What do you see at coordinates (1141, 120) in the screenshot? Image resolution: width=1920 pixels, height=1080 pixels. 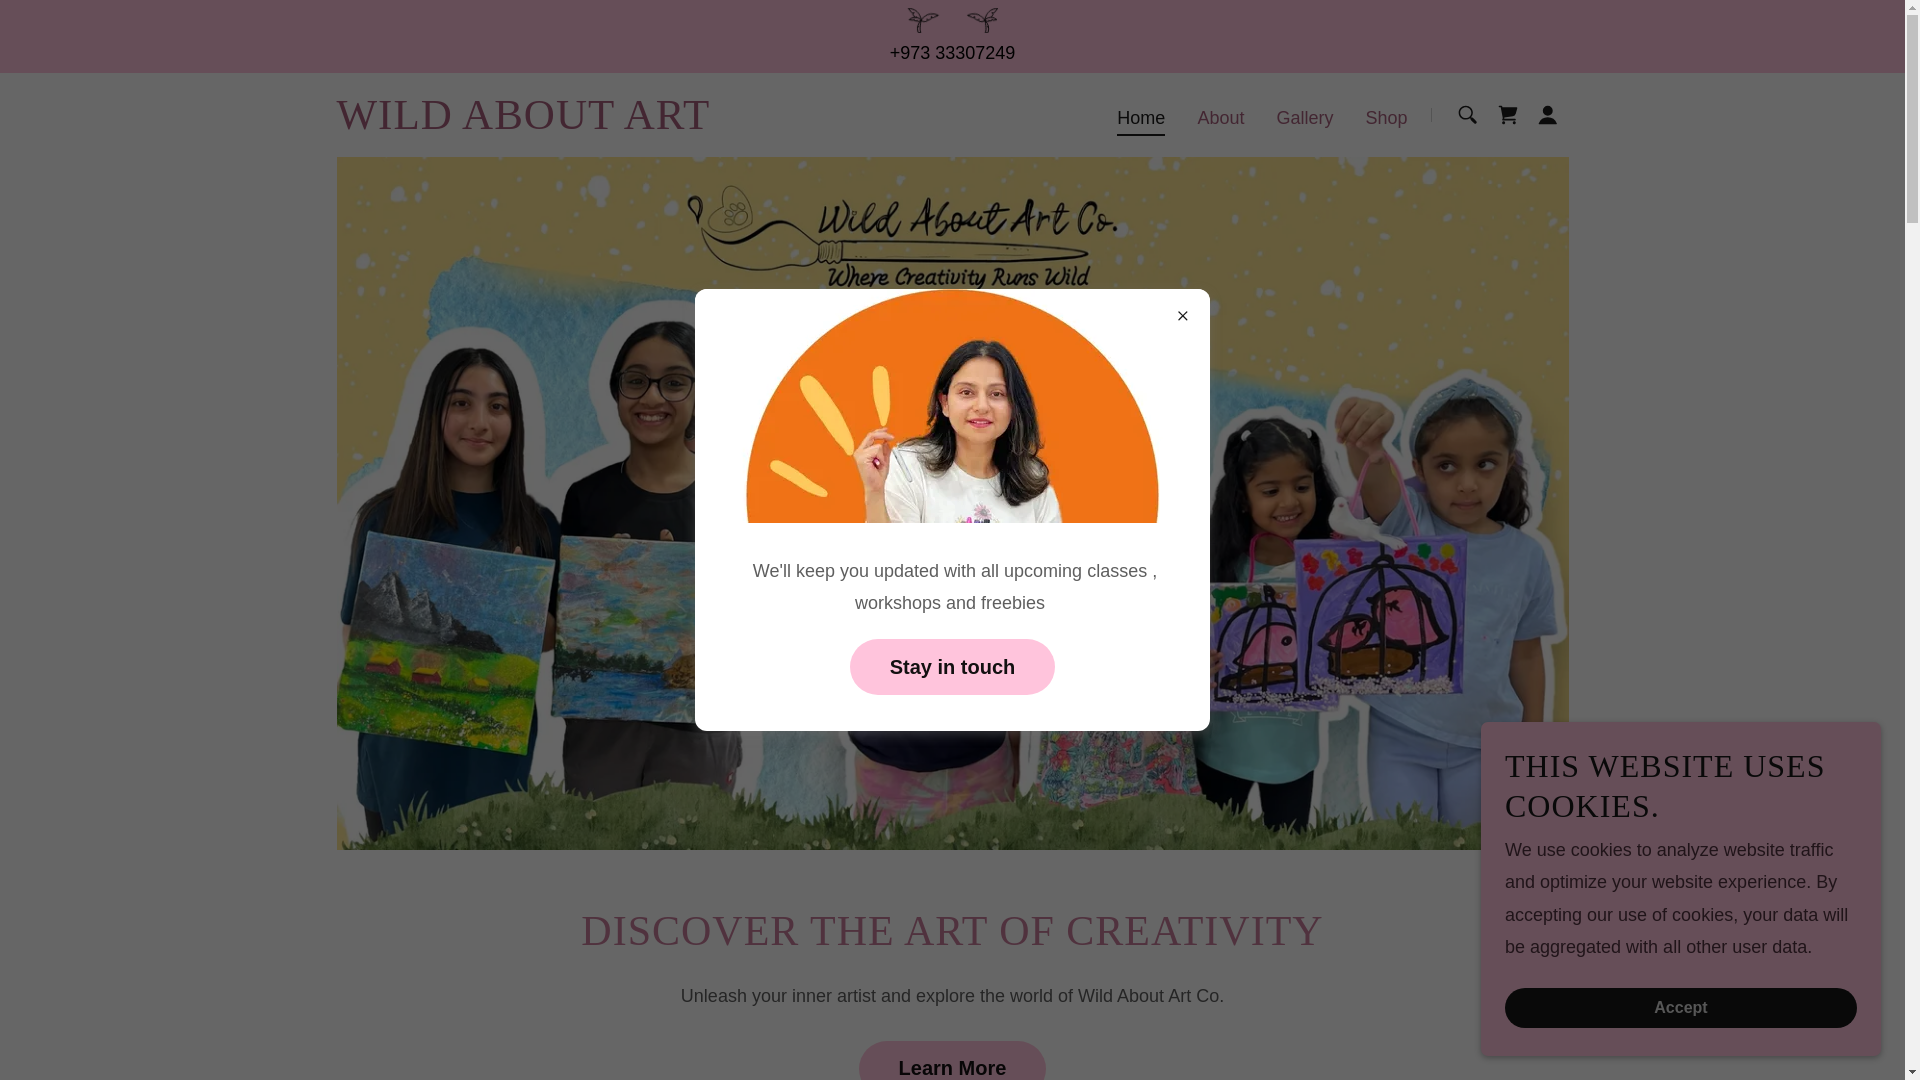 I see `Home` at bounding box center [1141, 120].